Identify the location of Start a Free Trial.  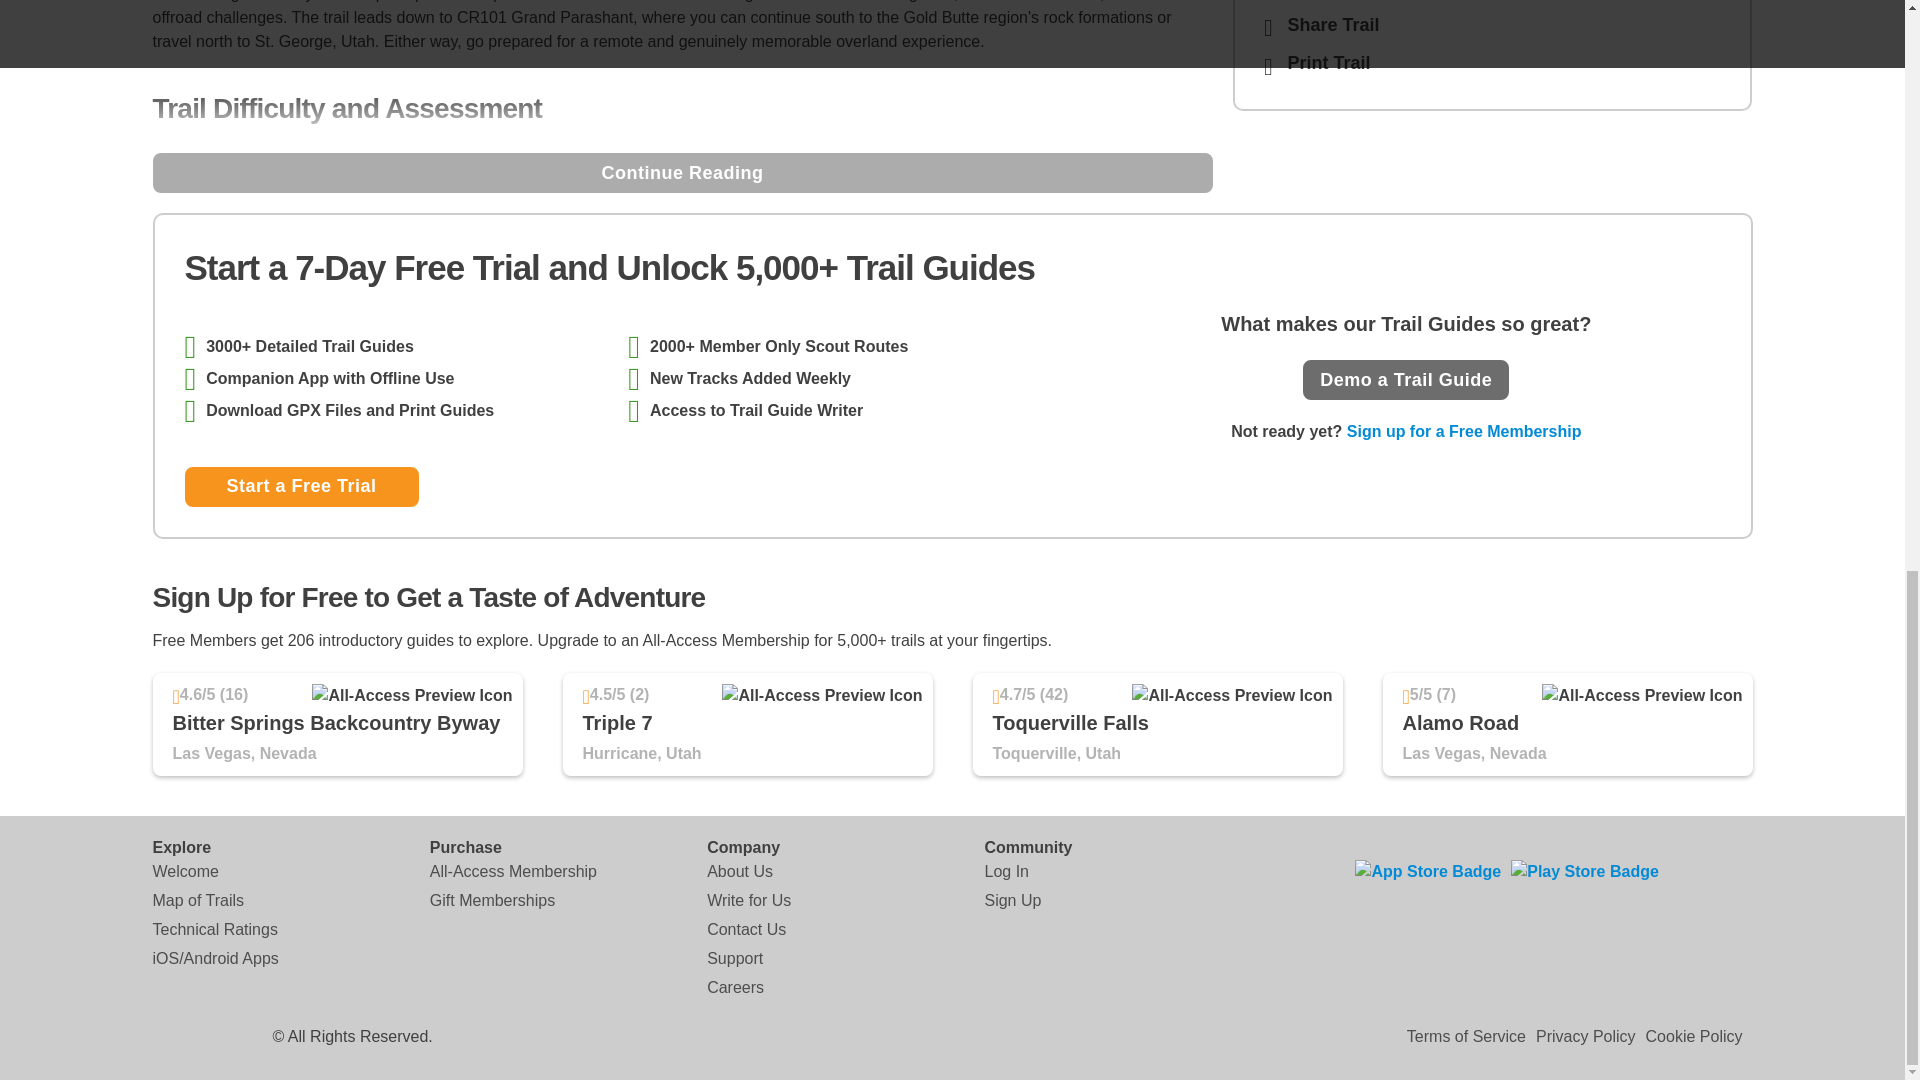
(301, 486).